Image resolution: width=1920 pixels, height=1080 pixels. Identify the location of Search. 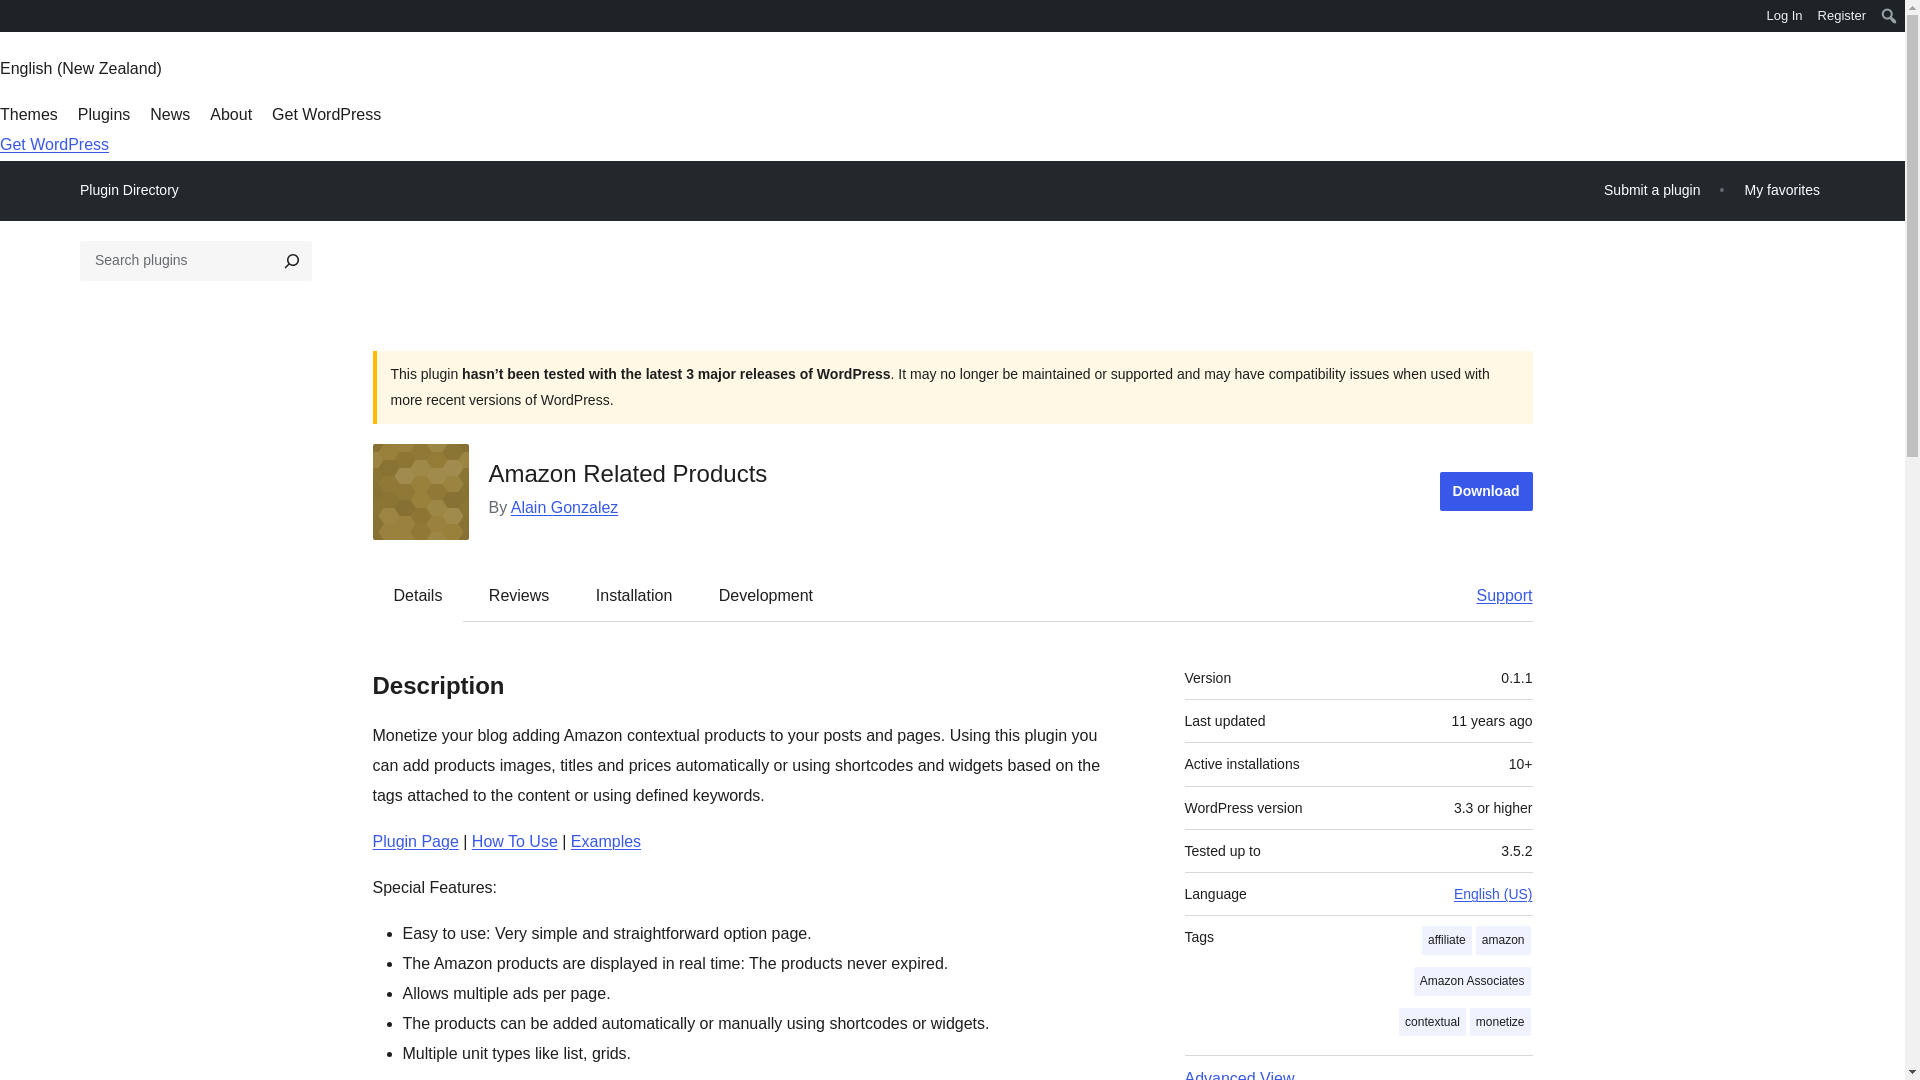
(22, 18).